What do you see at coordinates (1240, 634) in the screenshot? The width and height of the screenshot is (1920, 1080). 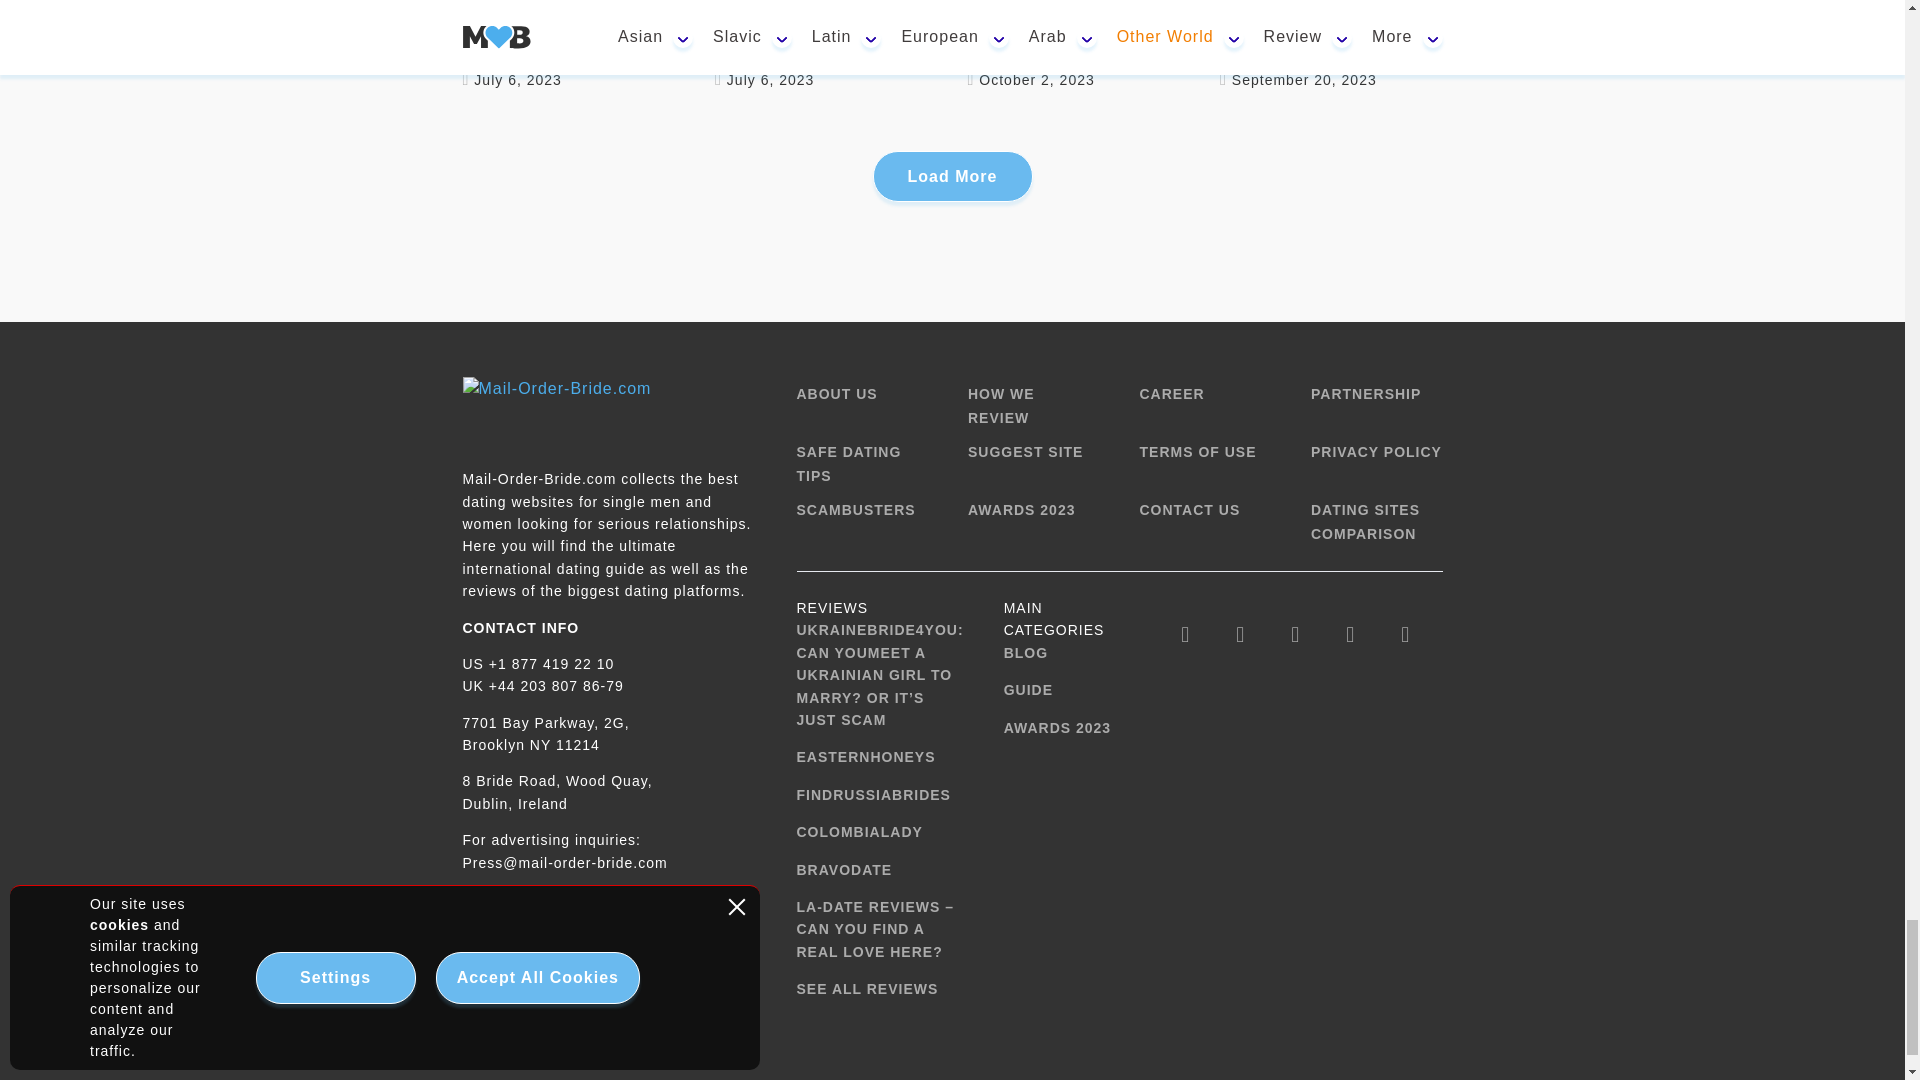 I see `Follow us on Twitter` at bounding box center [1240, 634].